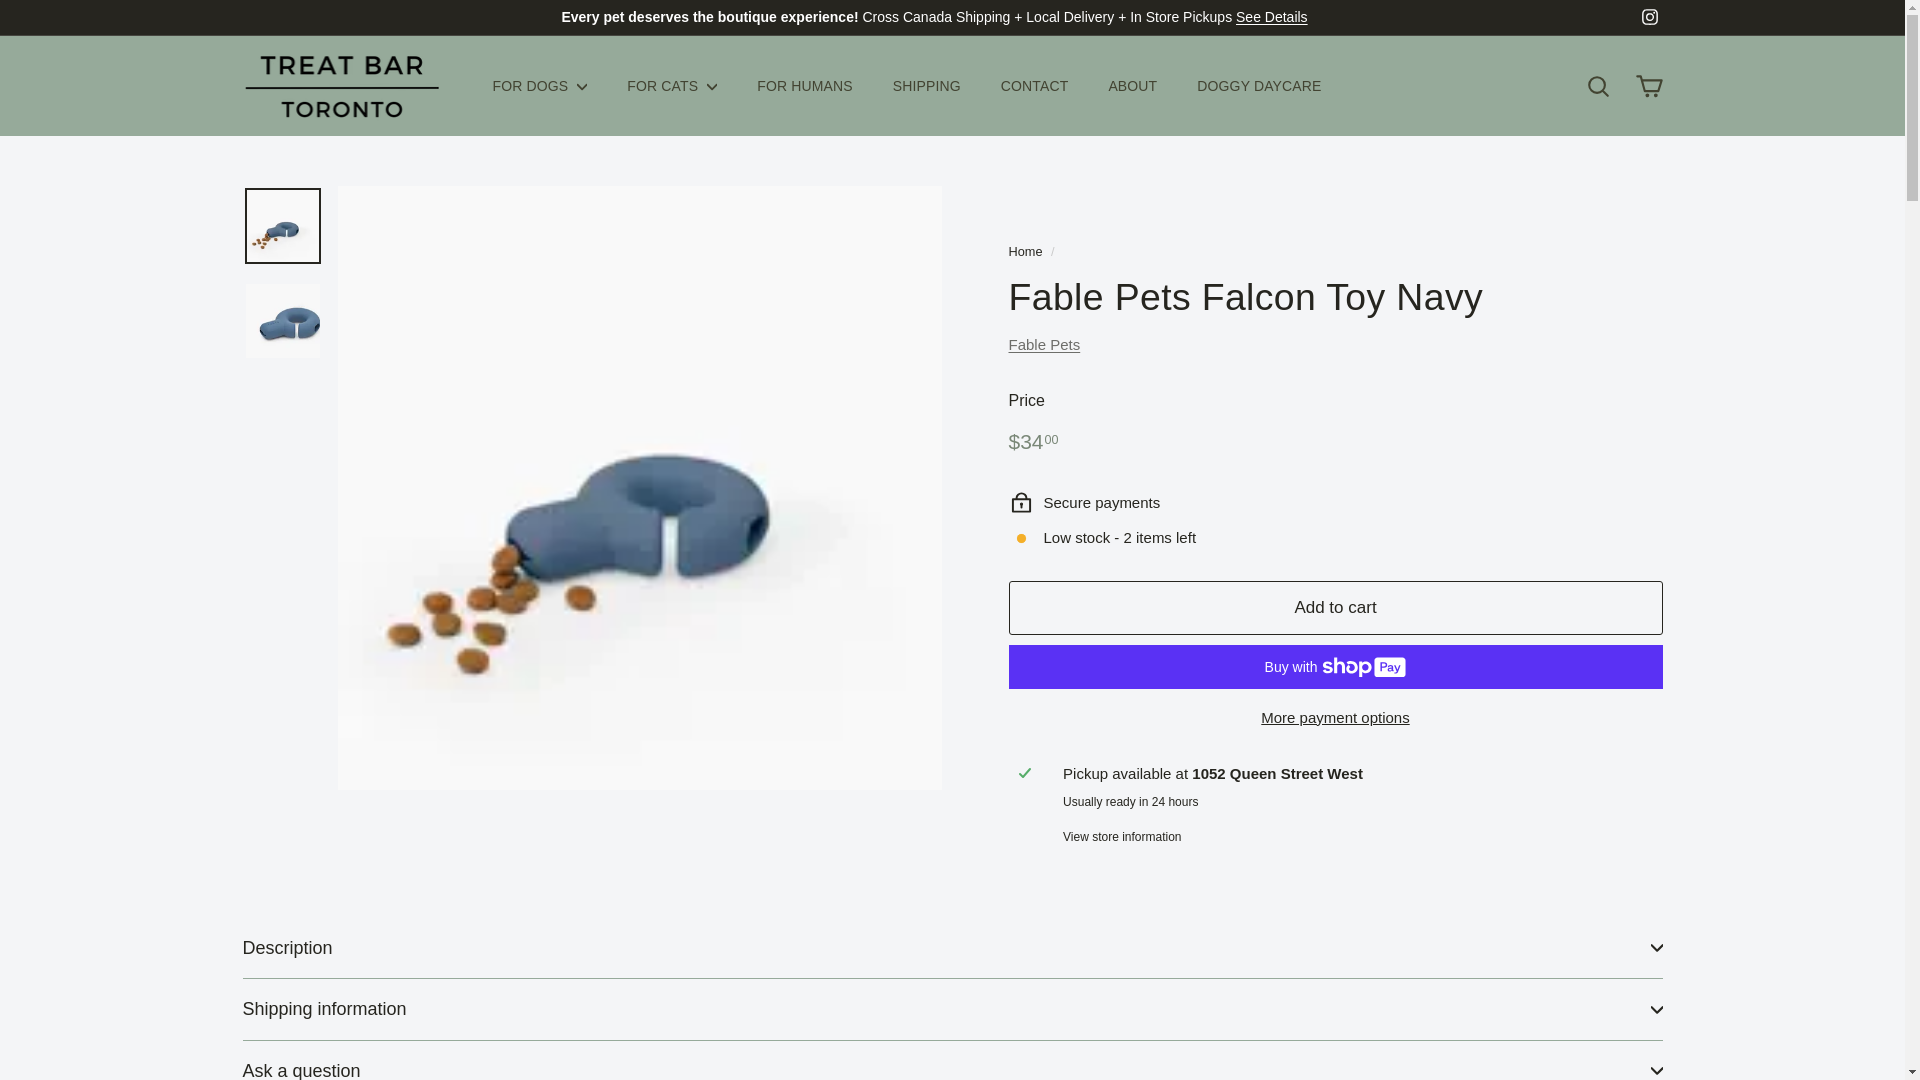 The width and height of the screenshot is (1920, 1080). I want to click on Fable Pets, so click(1044, 344).